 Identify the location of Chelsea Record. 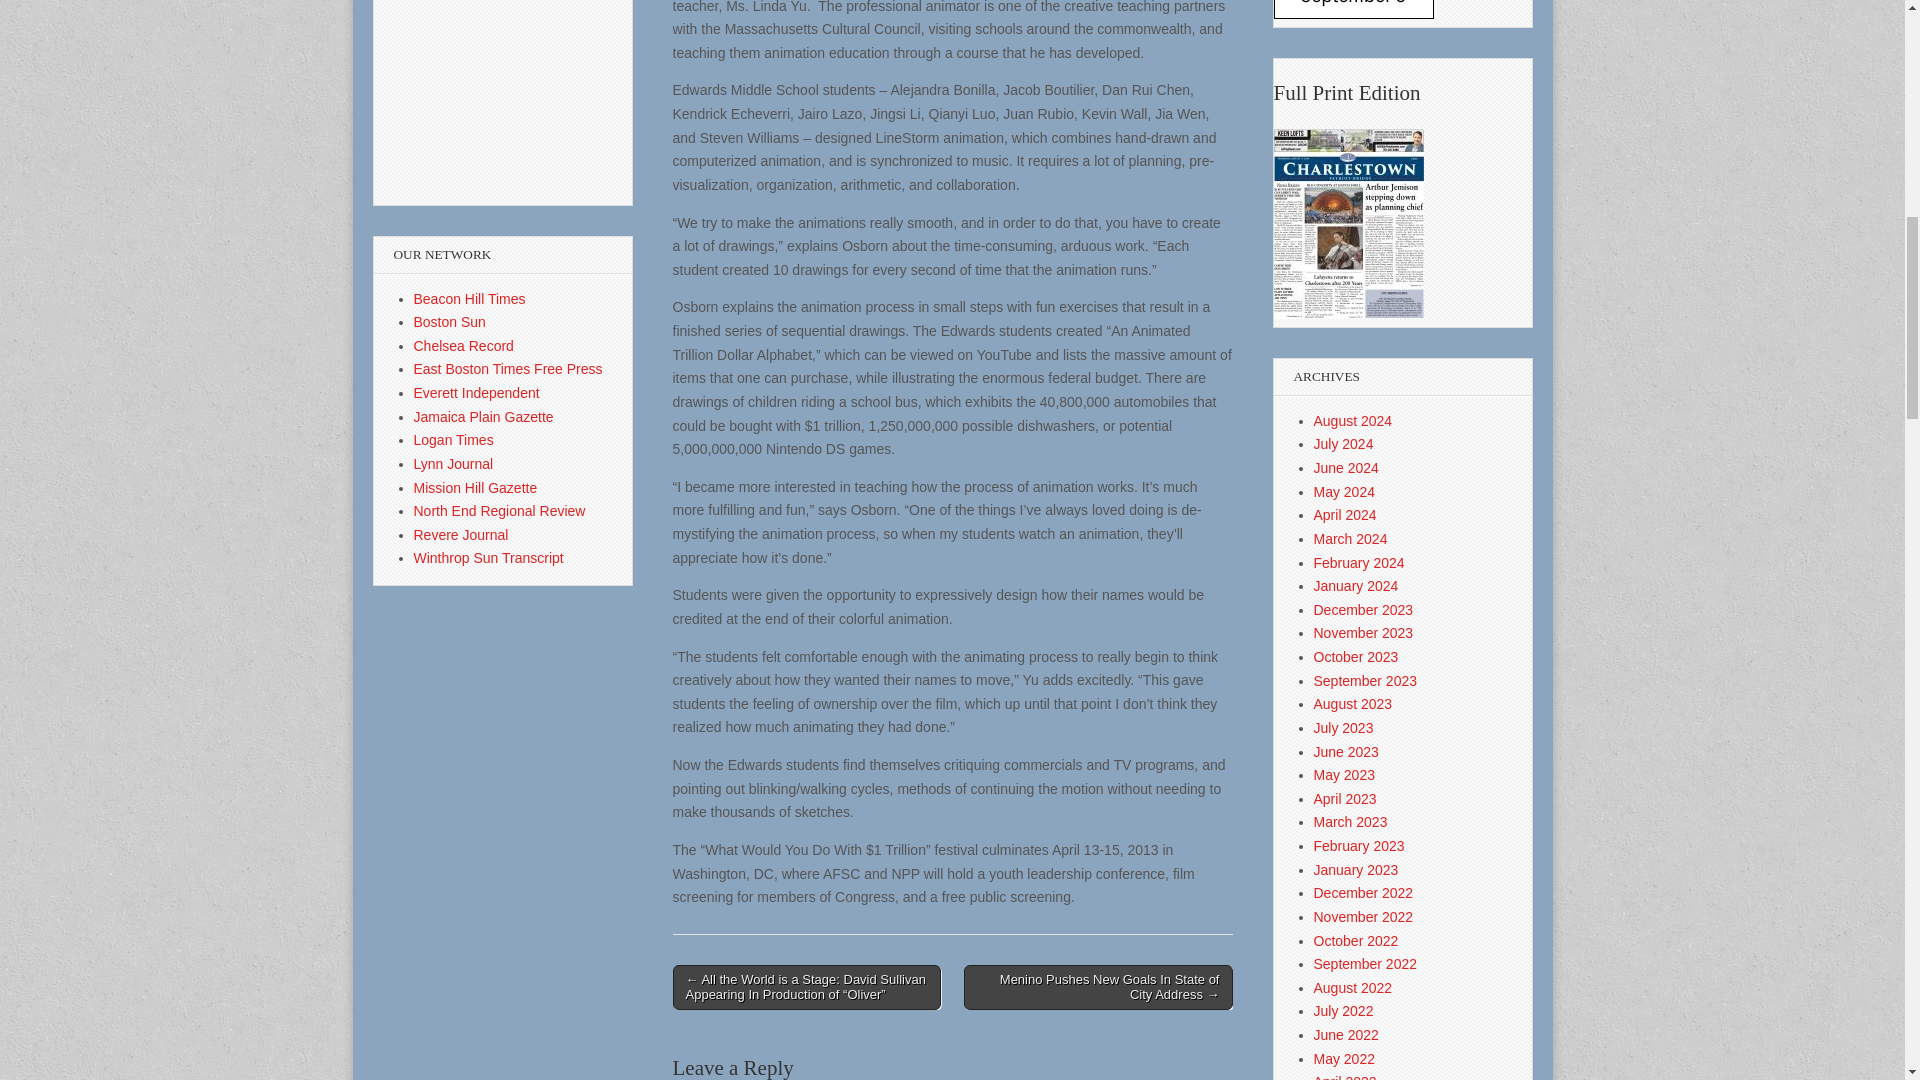
(464, 346).